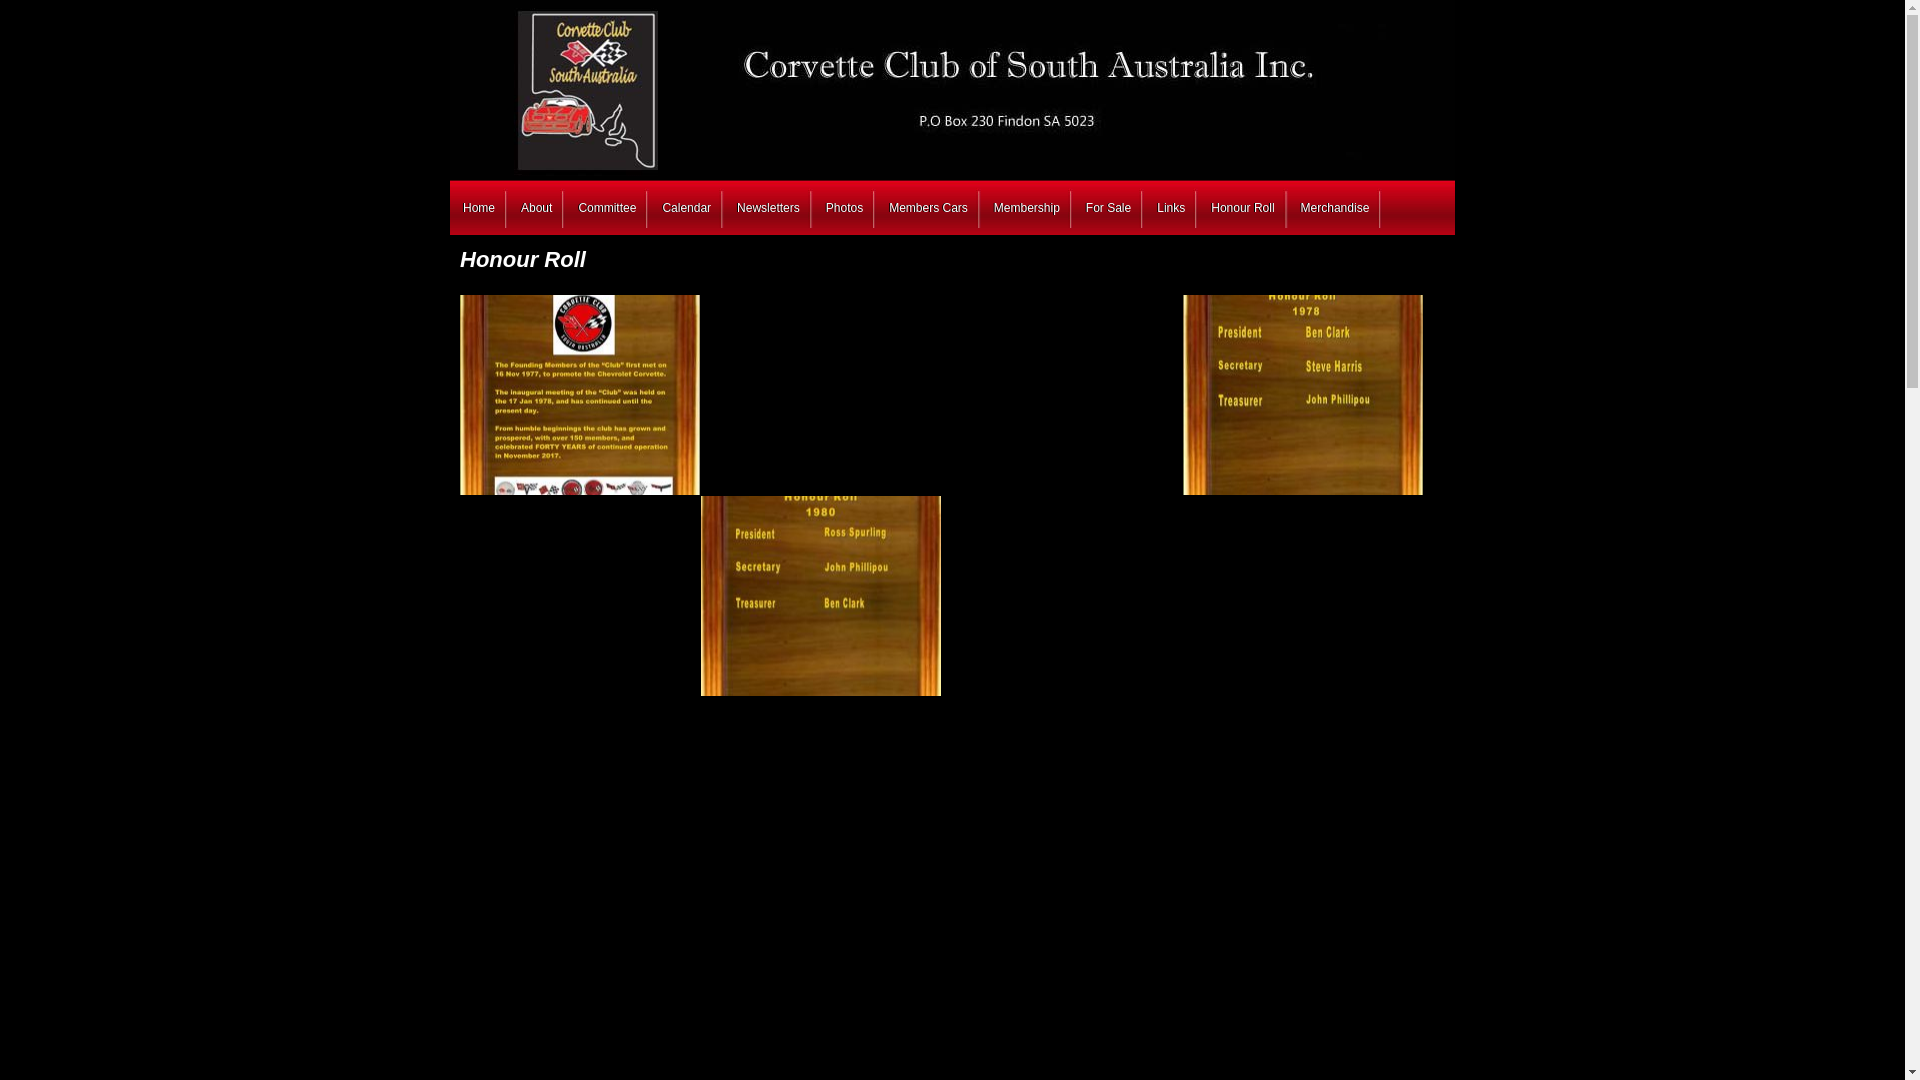 This screenshot has width=1920, height=1080. I want to click on About, so click(536, 204).